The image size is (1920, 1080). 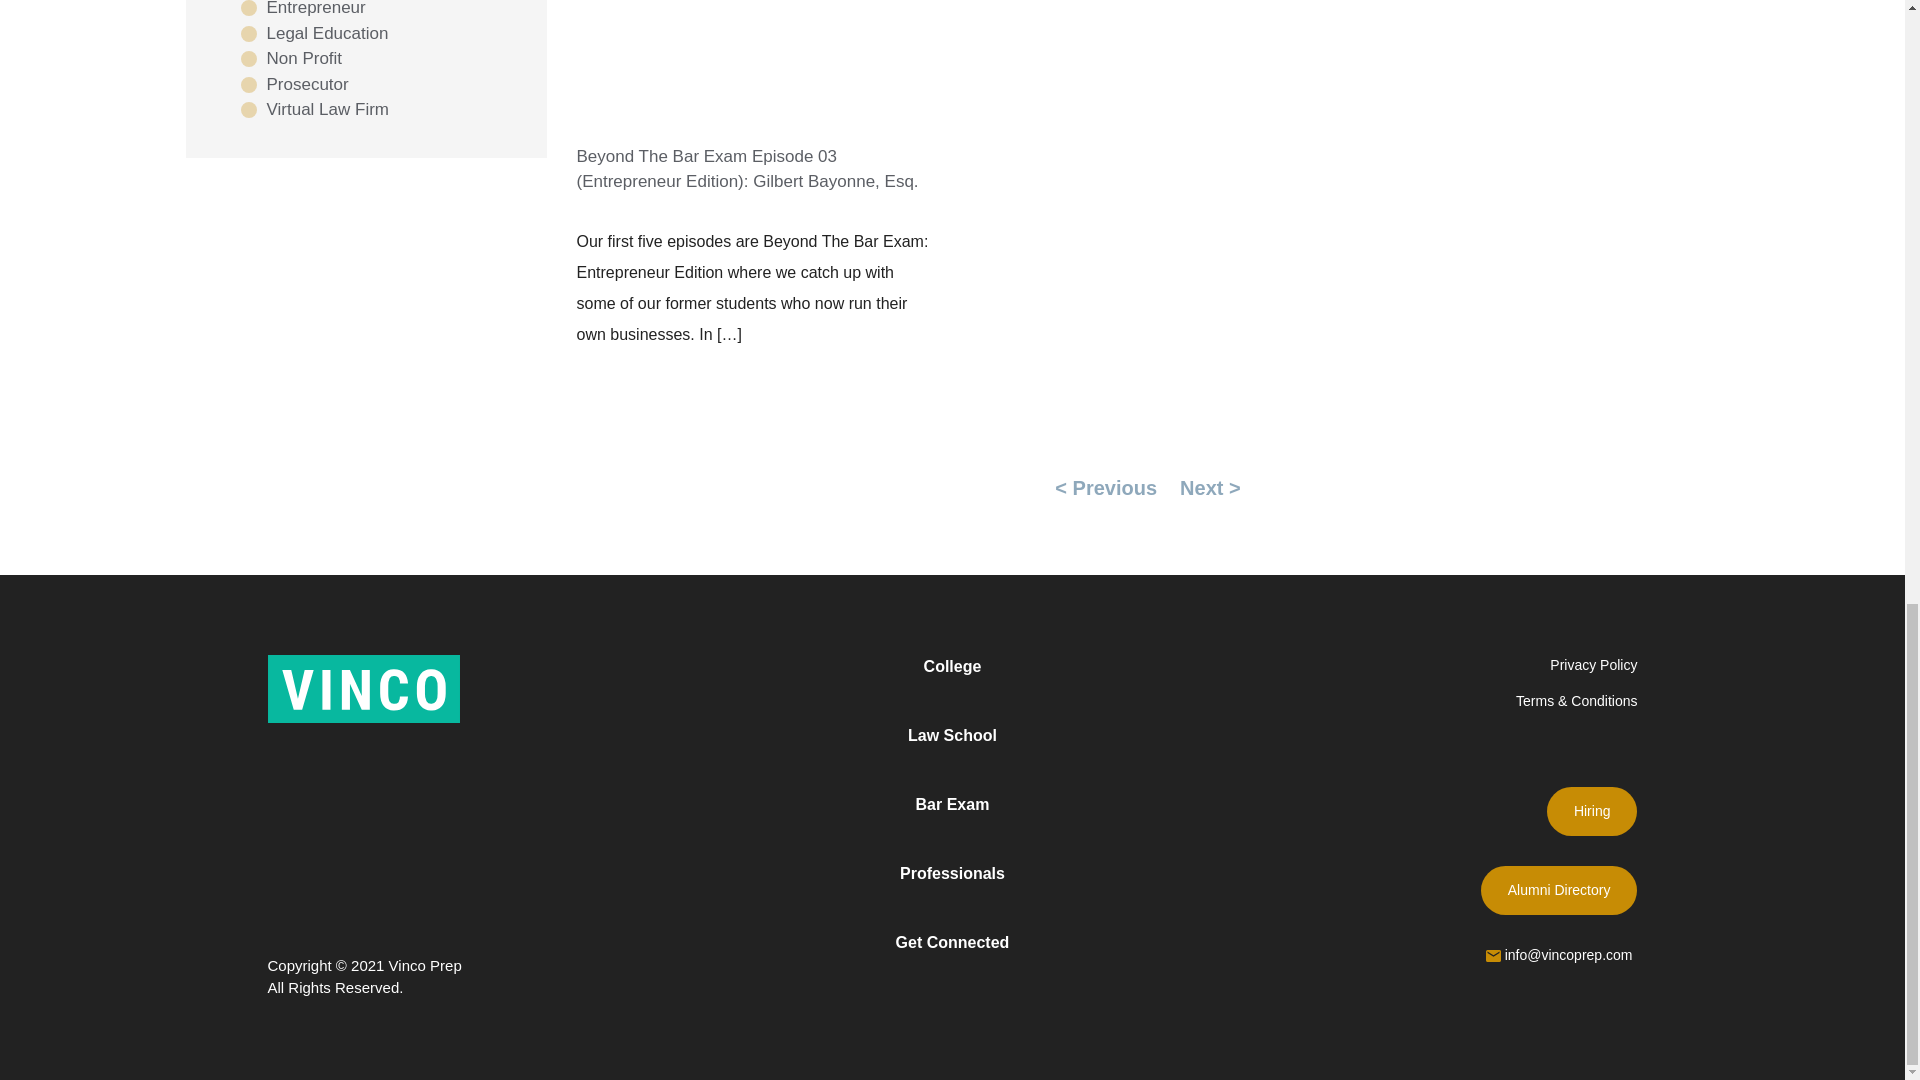 What do you see at coordinates (302, 10) in the screenshot?
I see `Entrepreneur` at bounding box center [302, 10].